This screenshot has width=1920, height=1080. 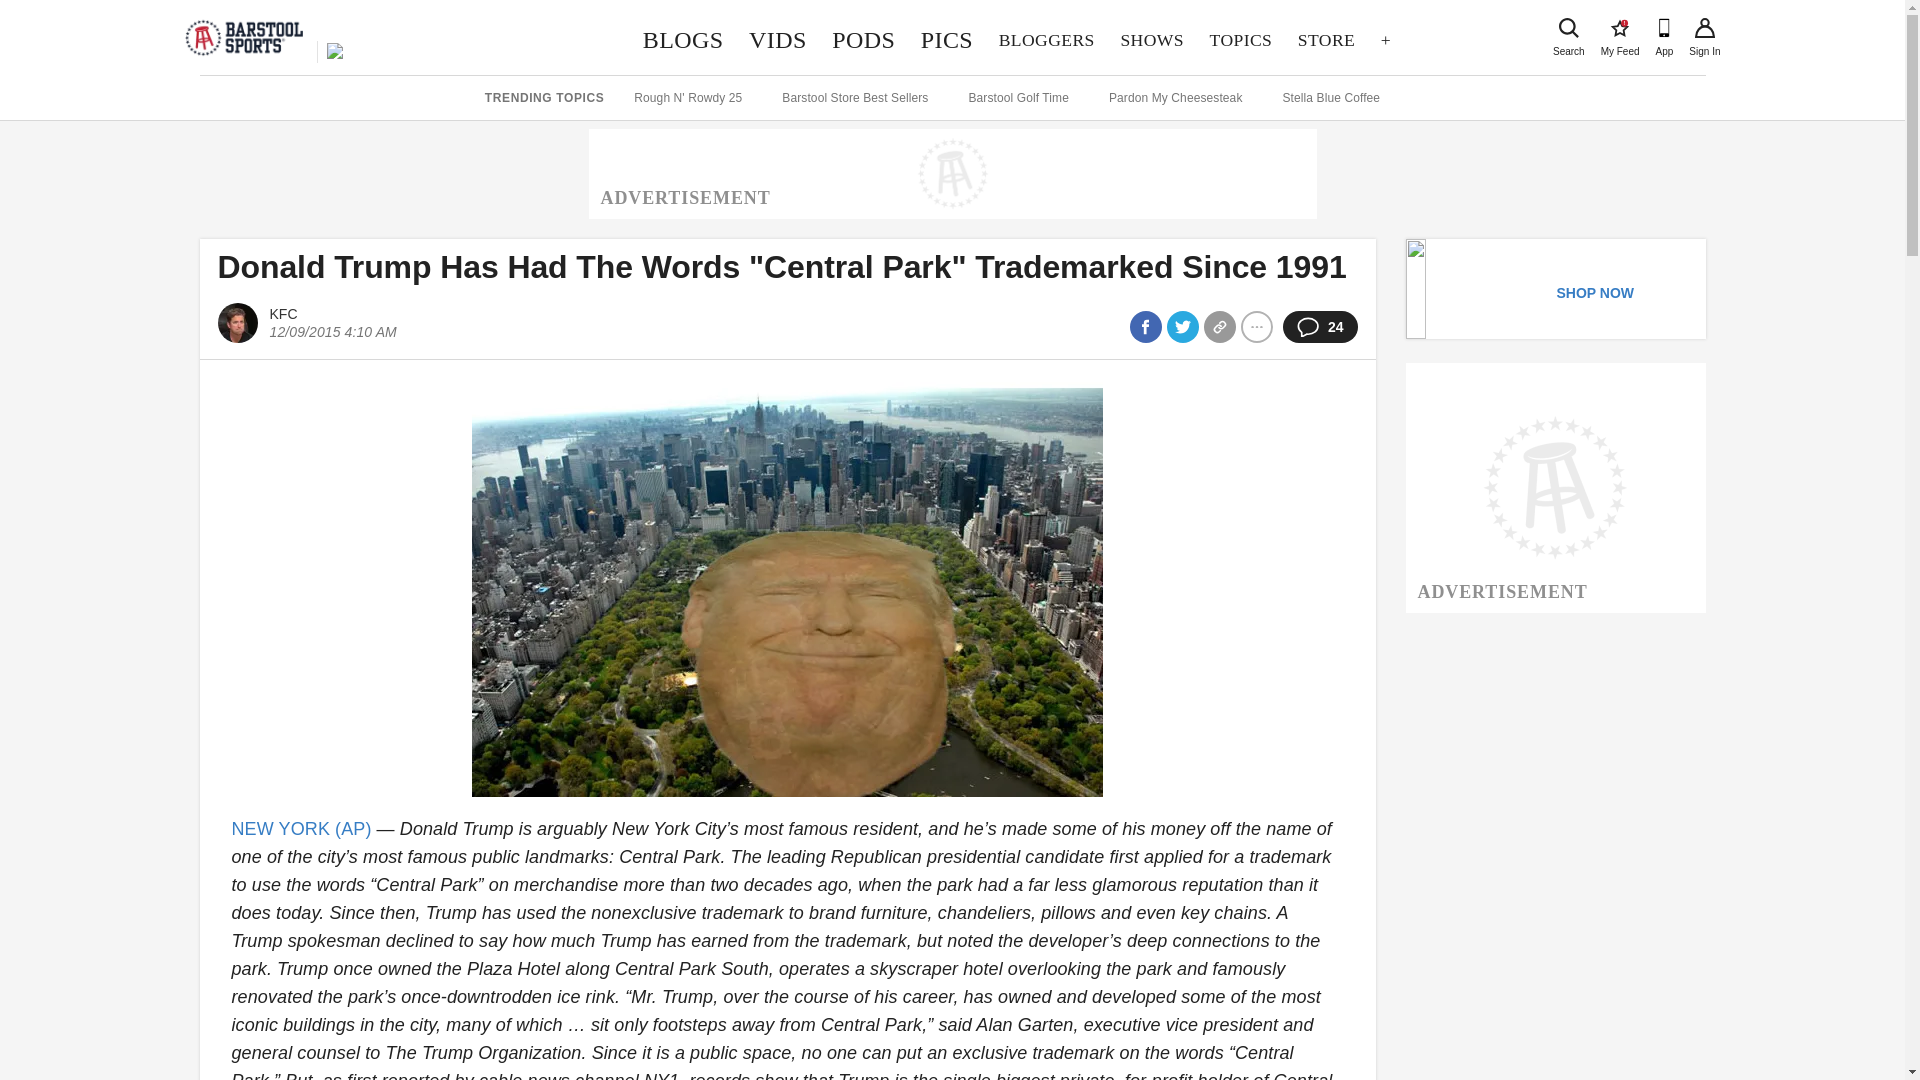 I want to click on TOPICS, so click(x=864, y=40).